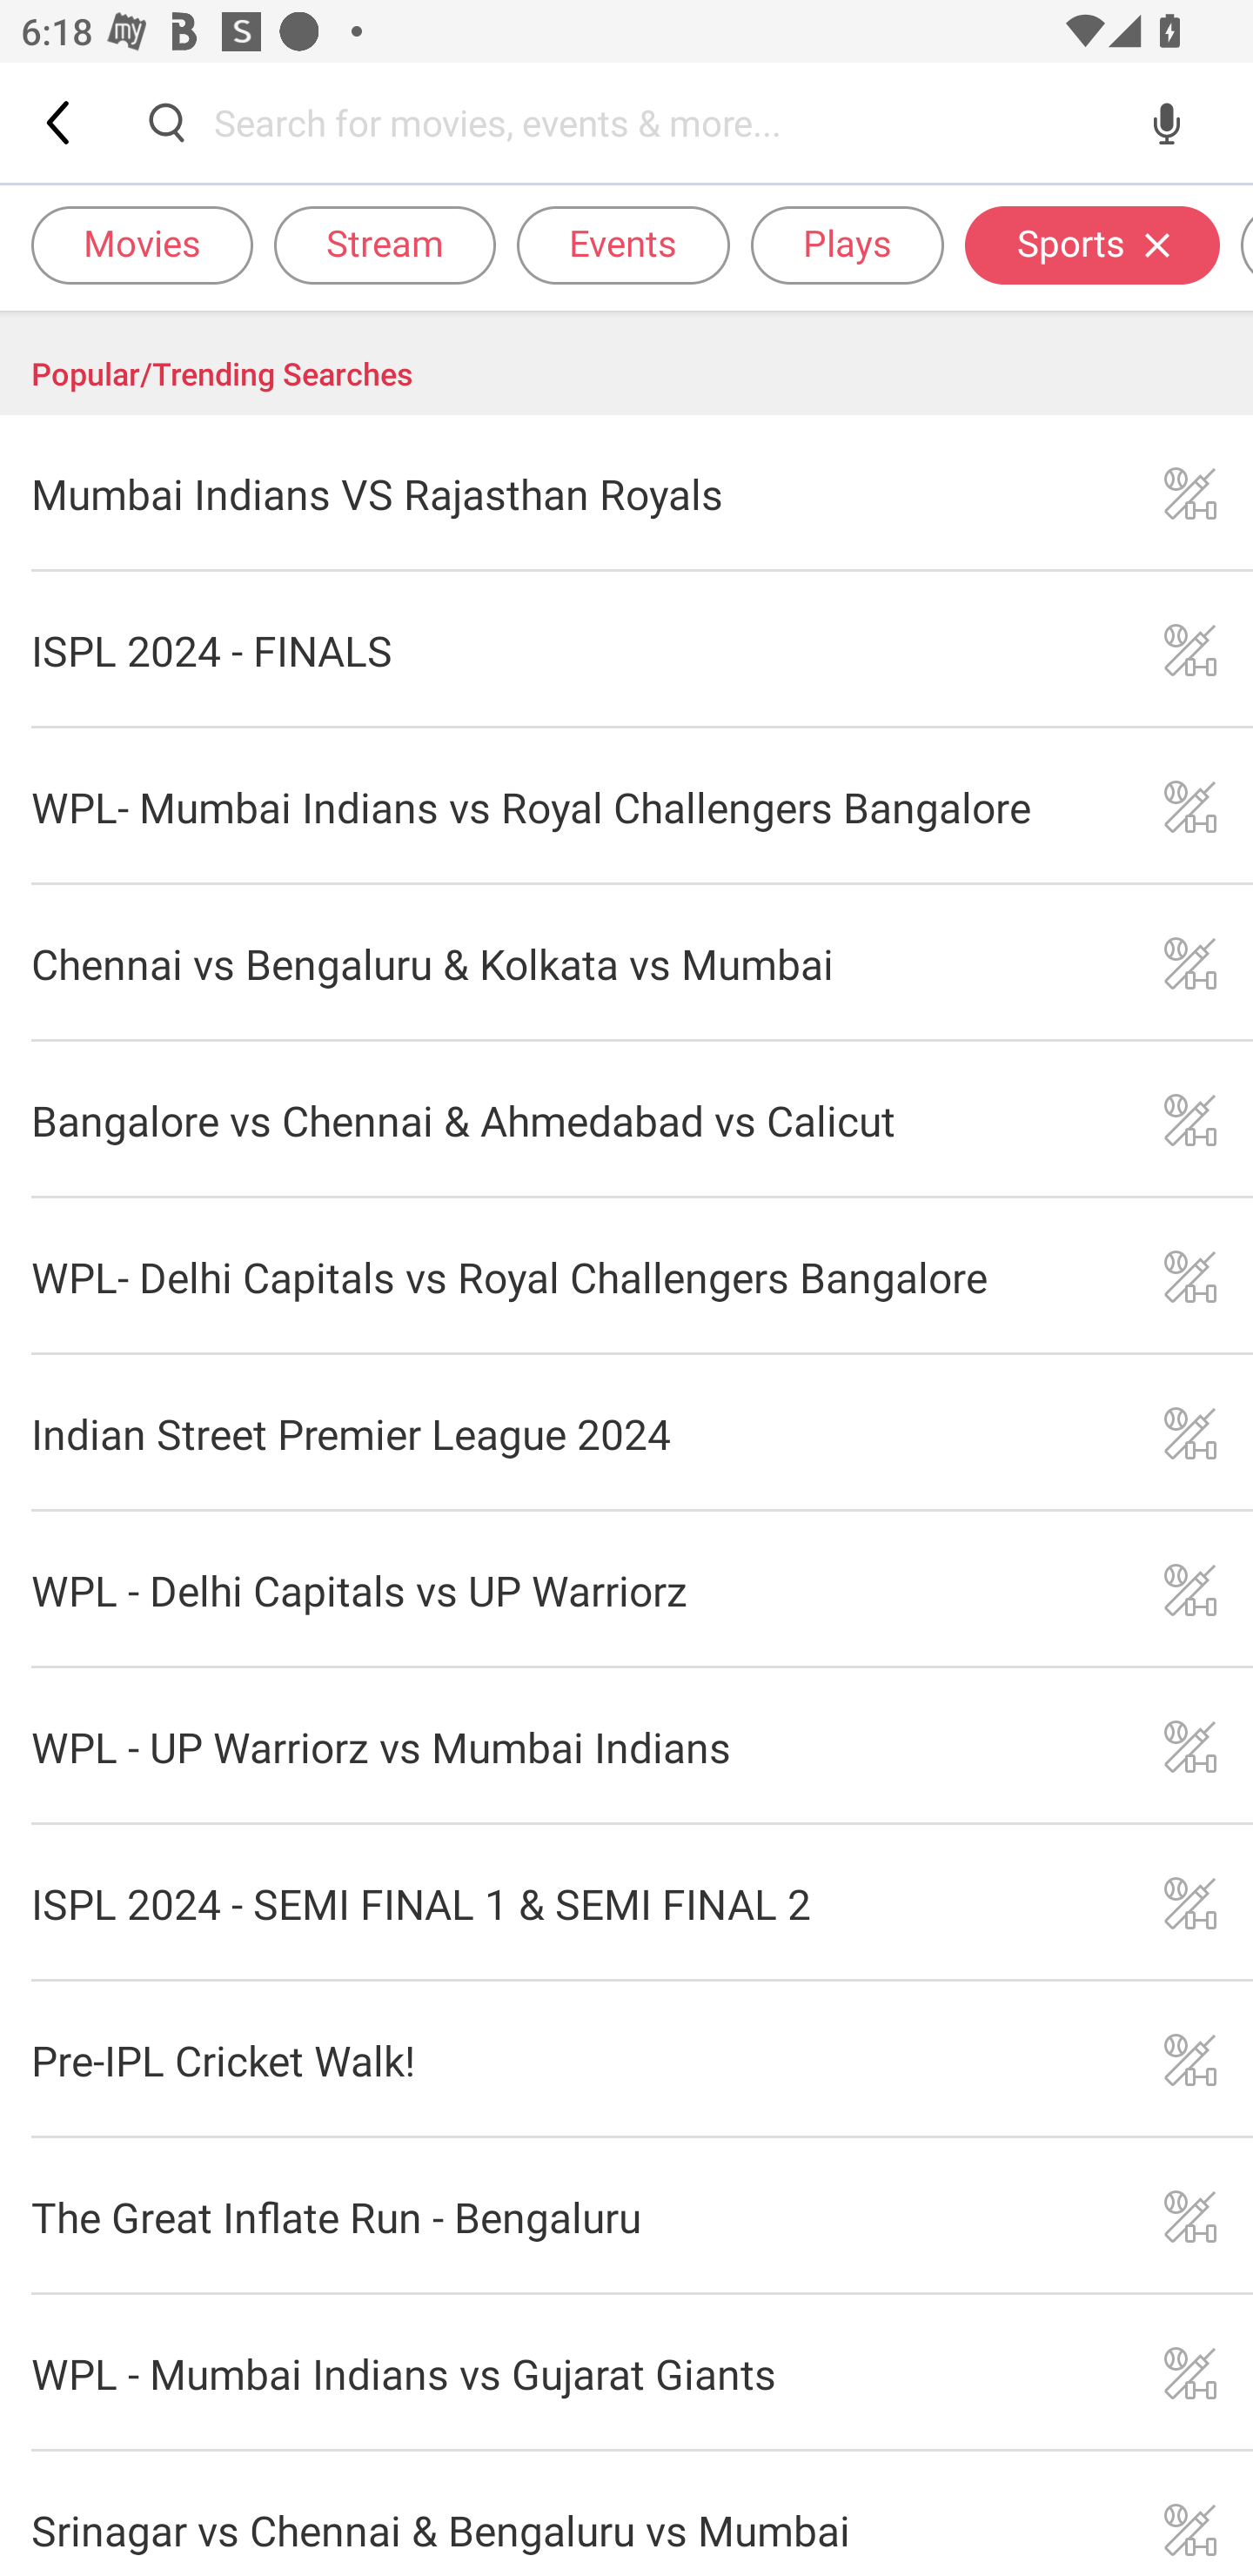  I want to click on WPL - Delhi Capitals vs UP Warriorz, so click(626, 1591).